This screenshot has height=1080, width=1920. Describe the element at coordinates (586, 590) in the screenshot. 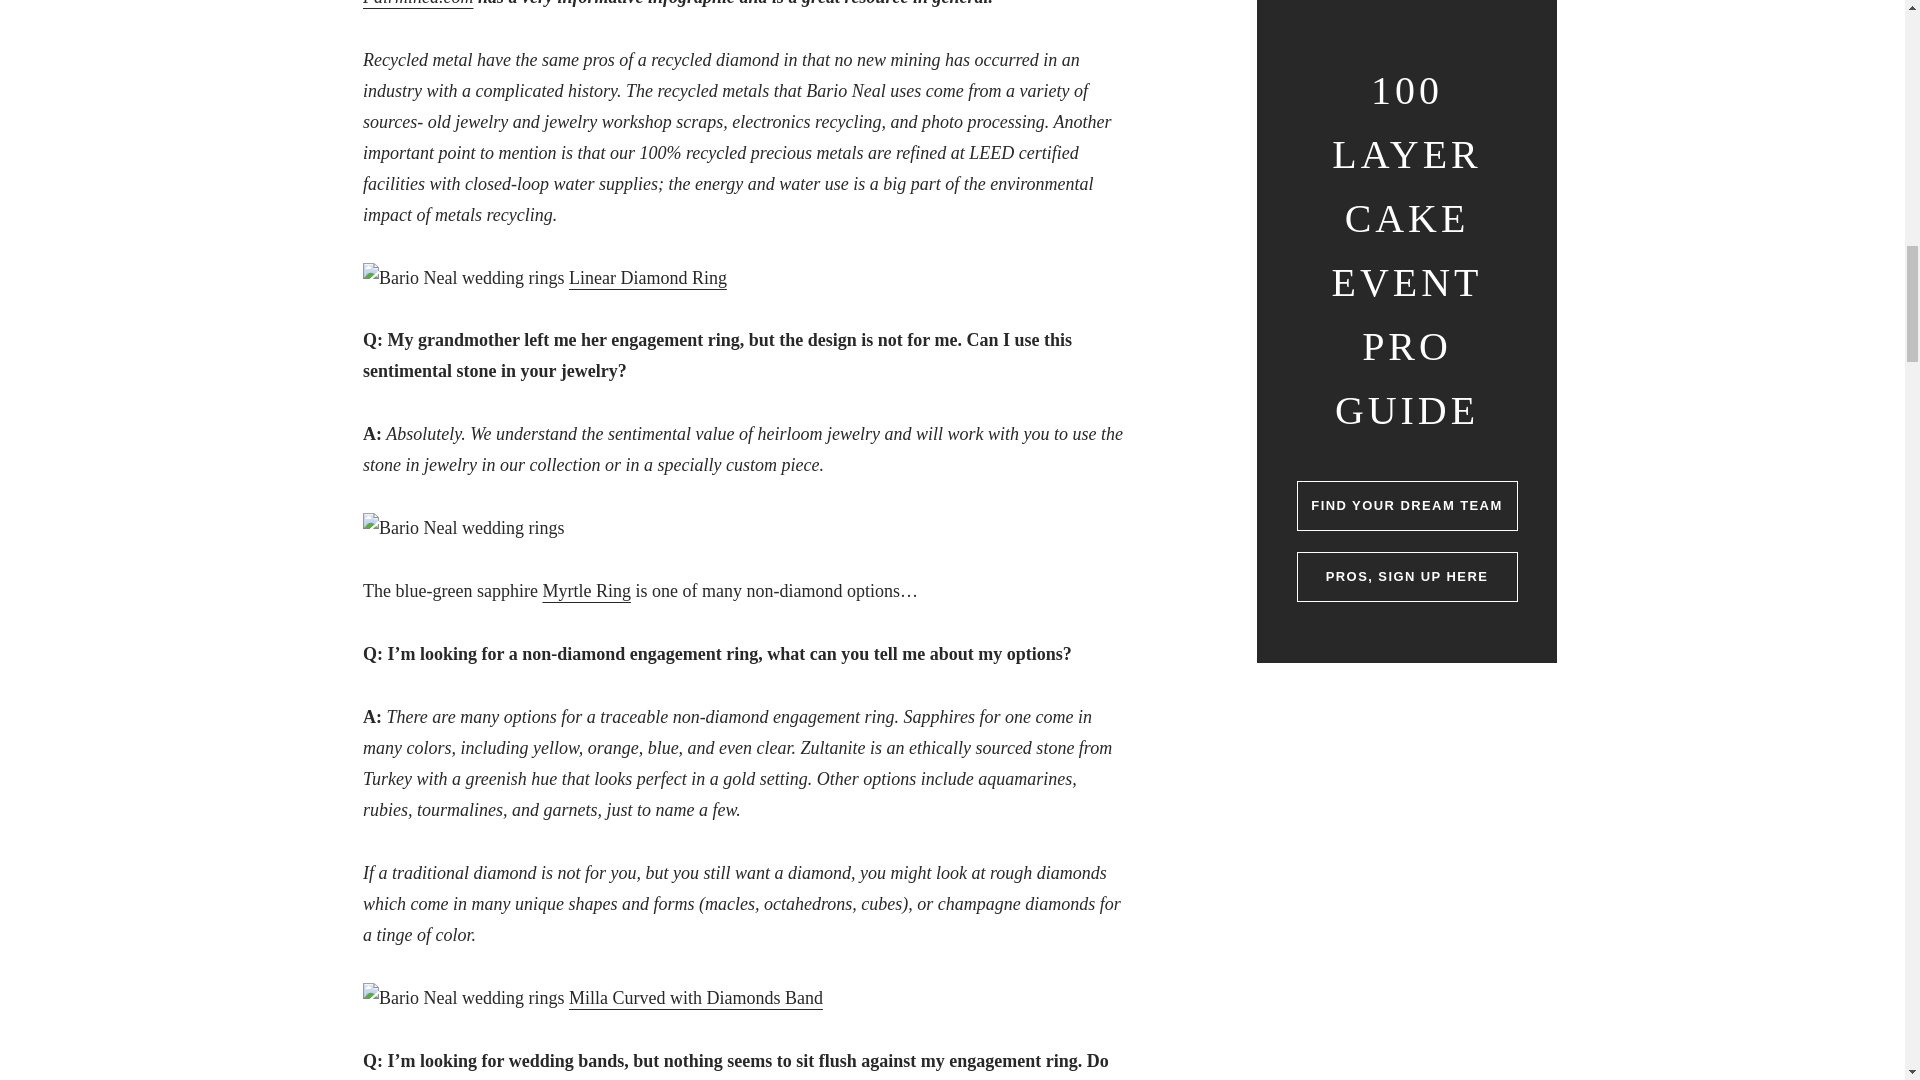

I see `Myrtle Ring` at that location.